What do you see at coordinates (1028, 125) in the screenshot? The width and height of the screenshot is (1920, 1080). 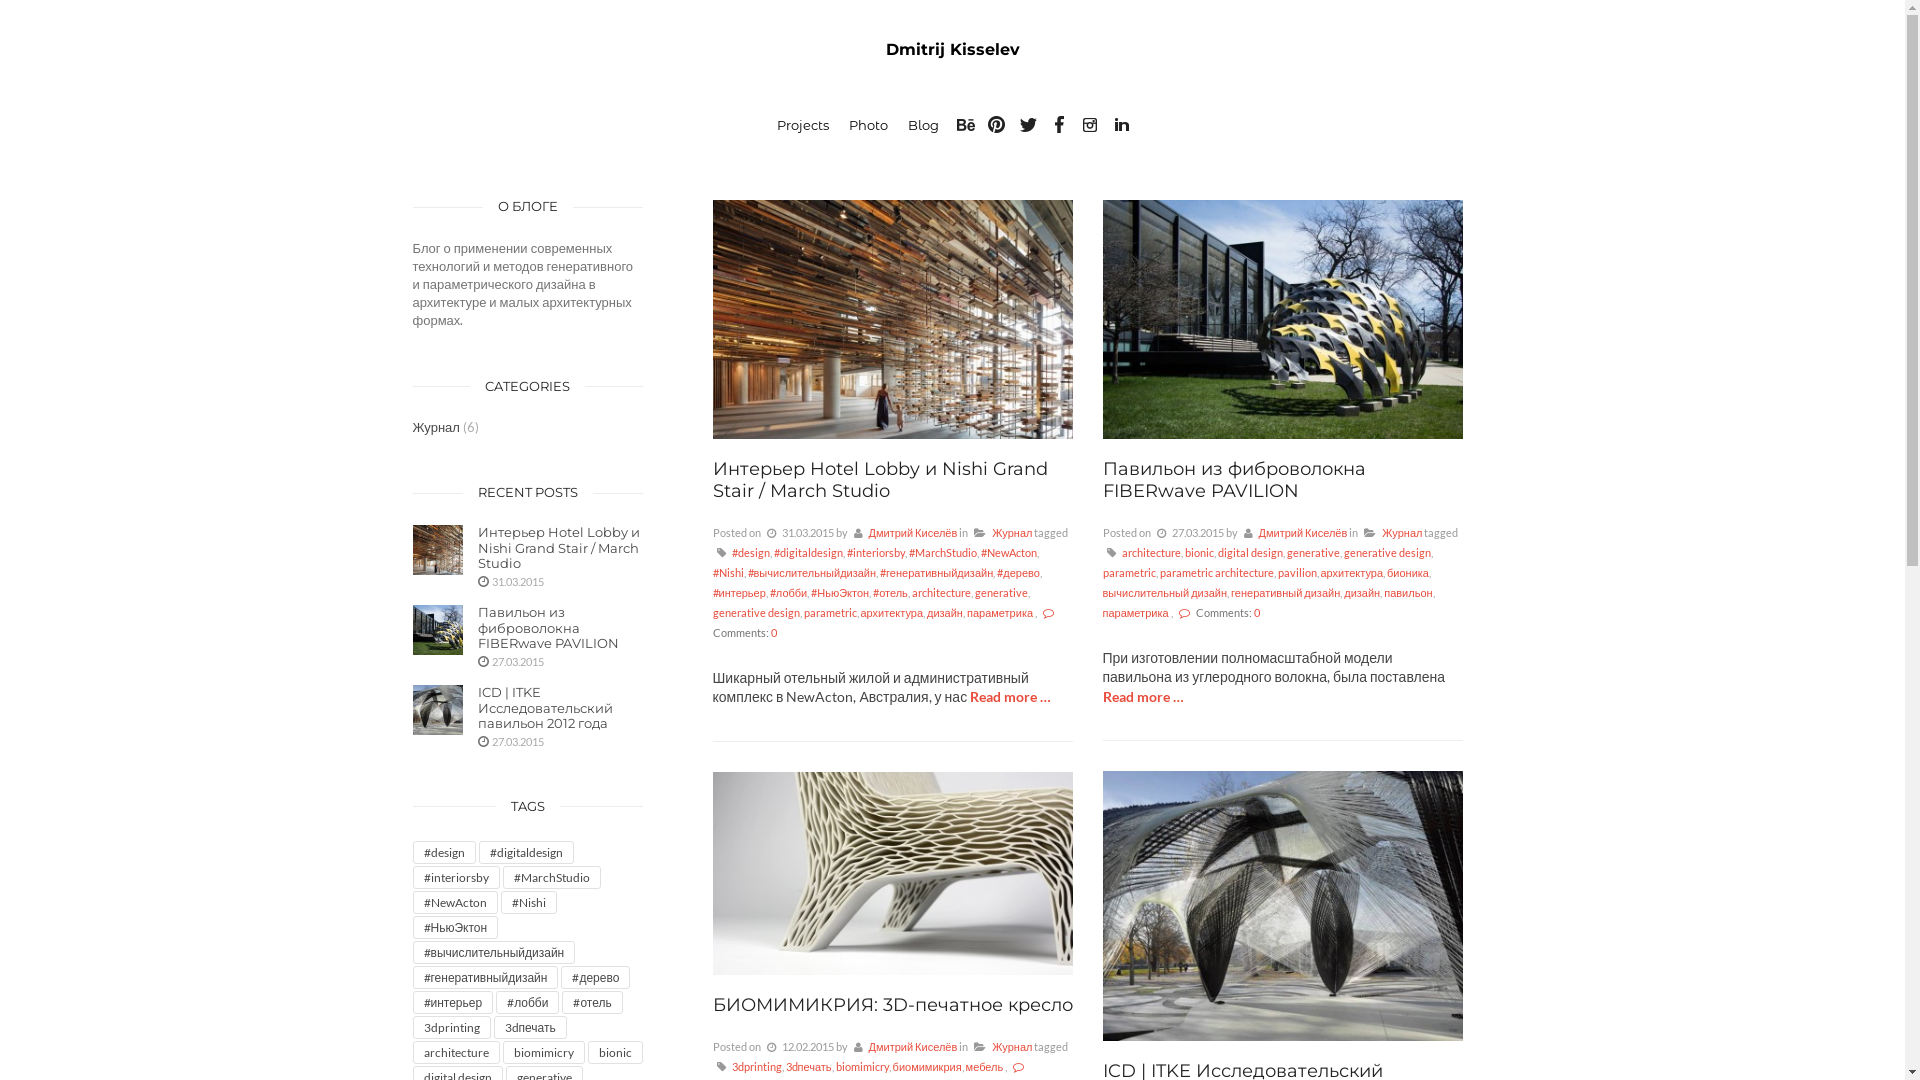 I see `Follow us on Twitter` at bounding box center [1028, 125].